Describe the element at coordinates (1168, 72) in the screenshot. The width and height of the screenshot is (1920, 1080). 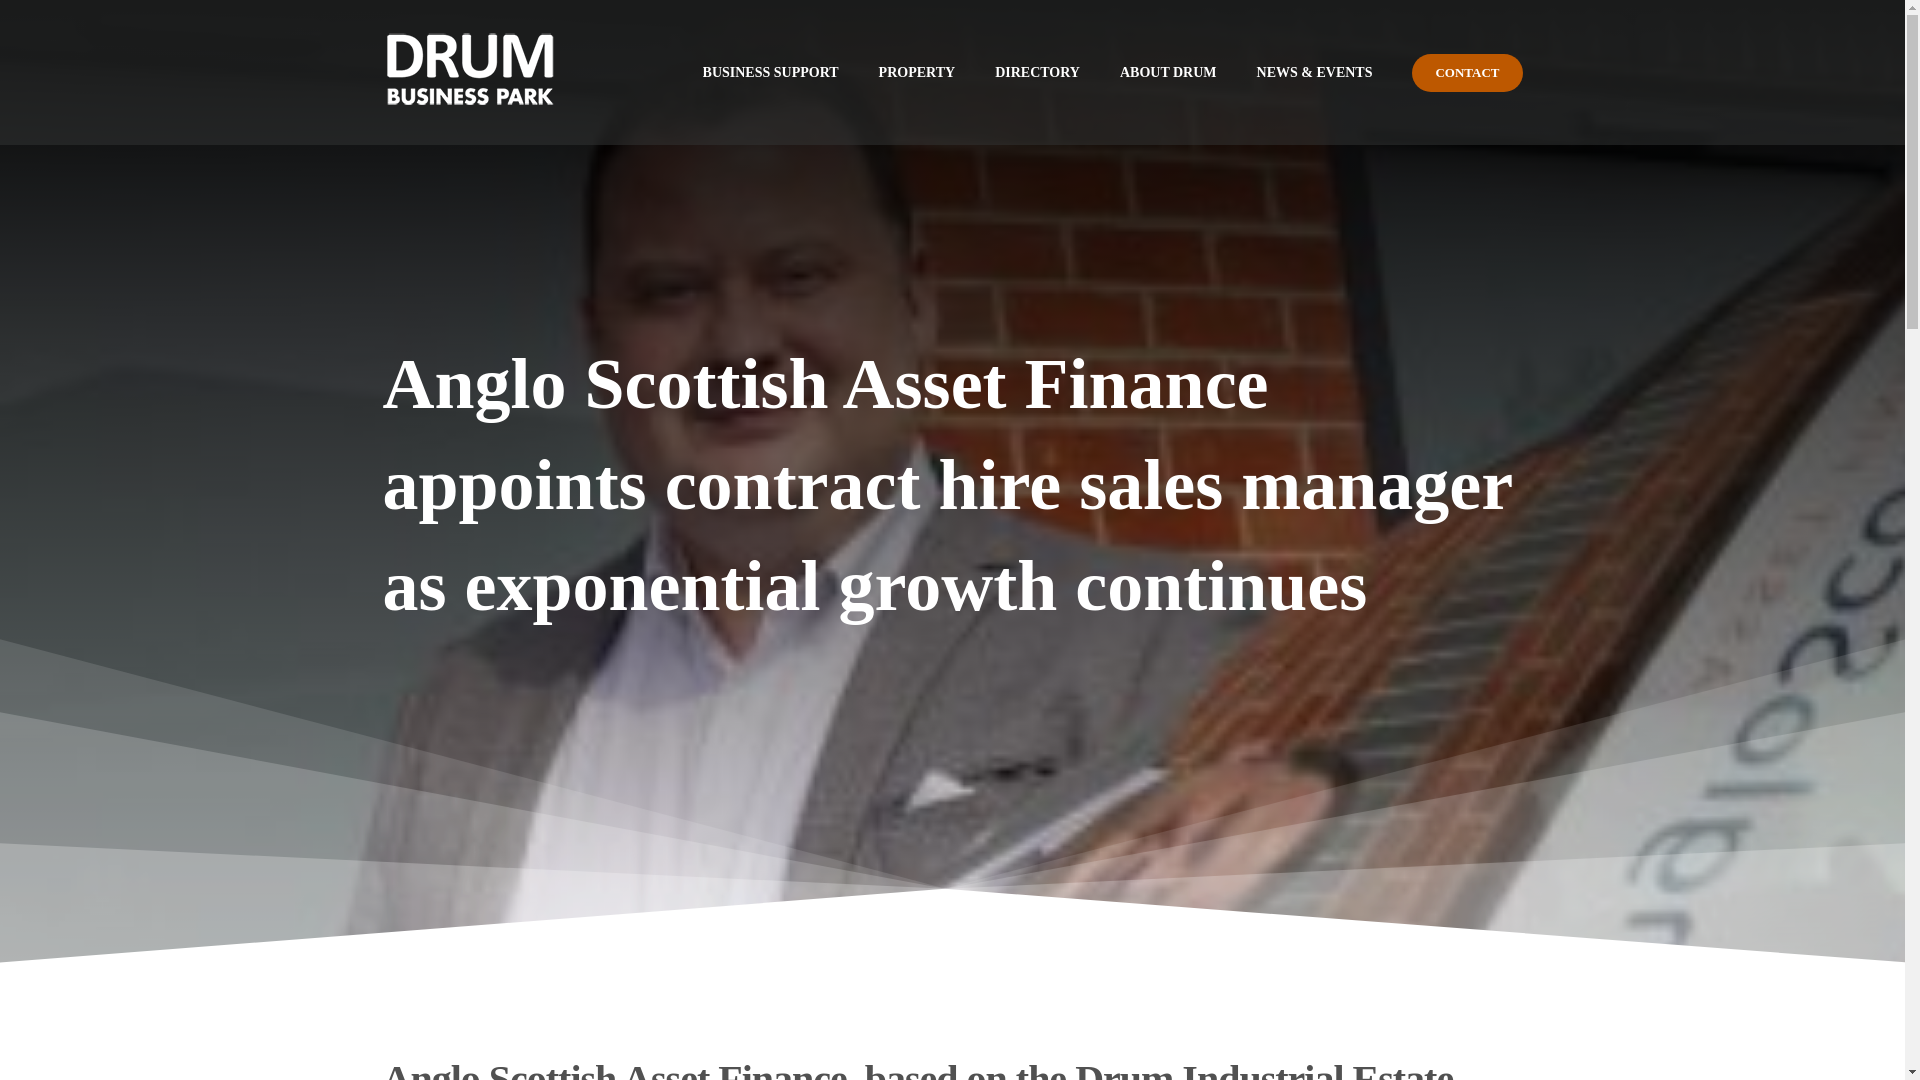
I see `ABOUT DRUM` at that location.